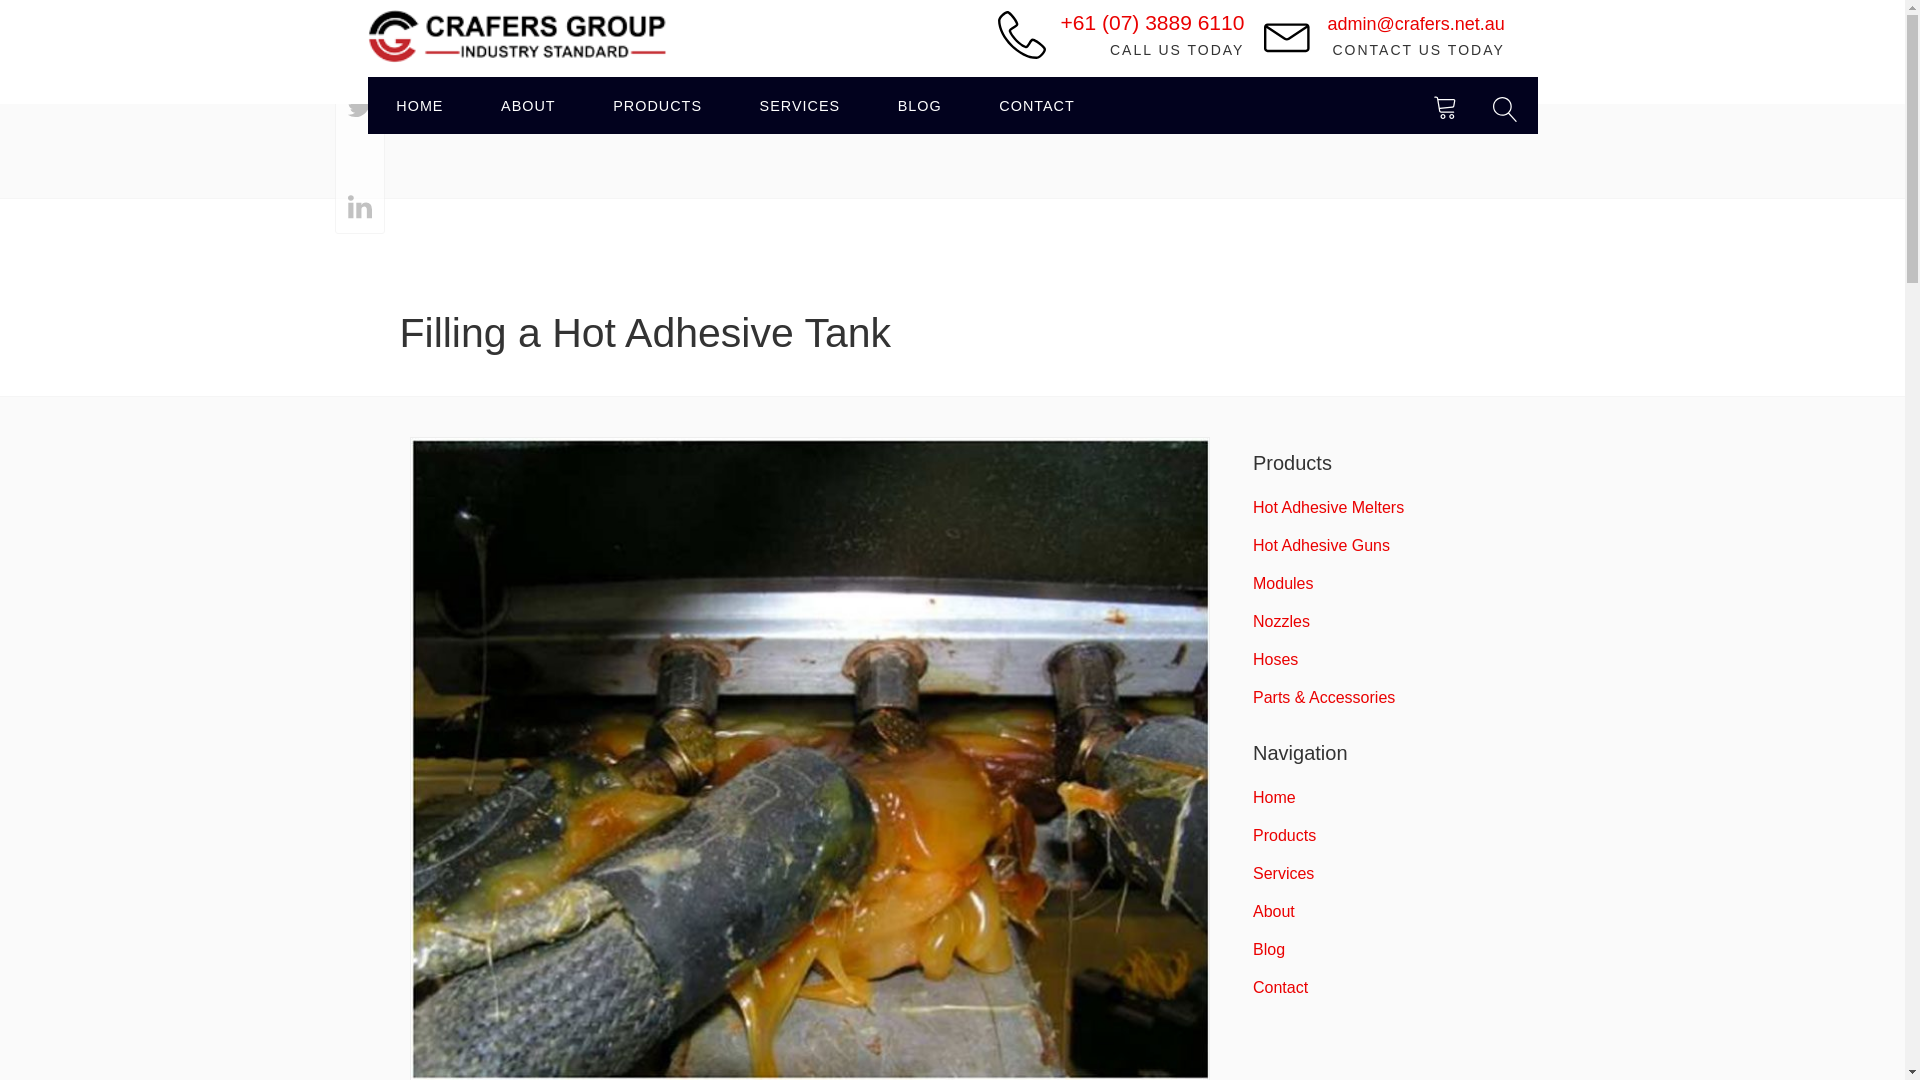  I want to click on Share on Facebook, so click(360, 58).